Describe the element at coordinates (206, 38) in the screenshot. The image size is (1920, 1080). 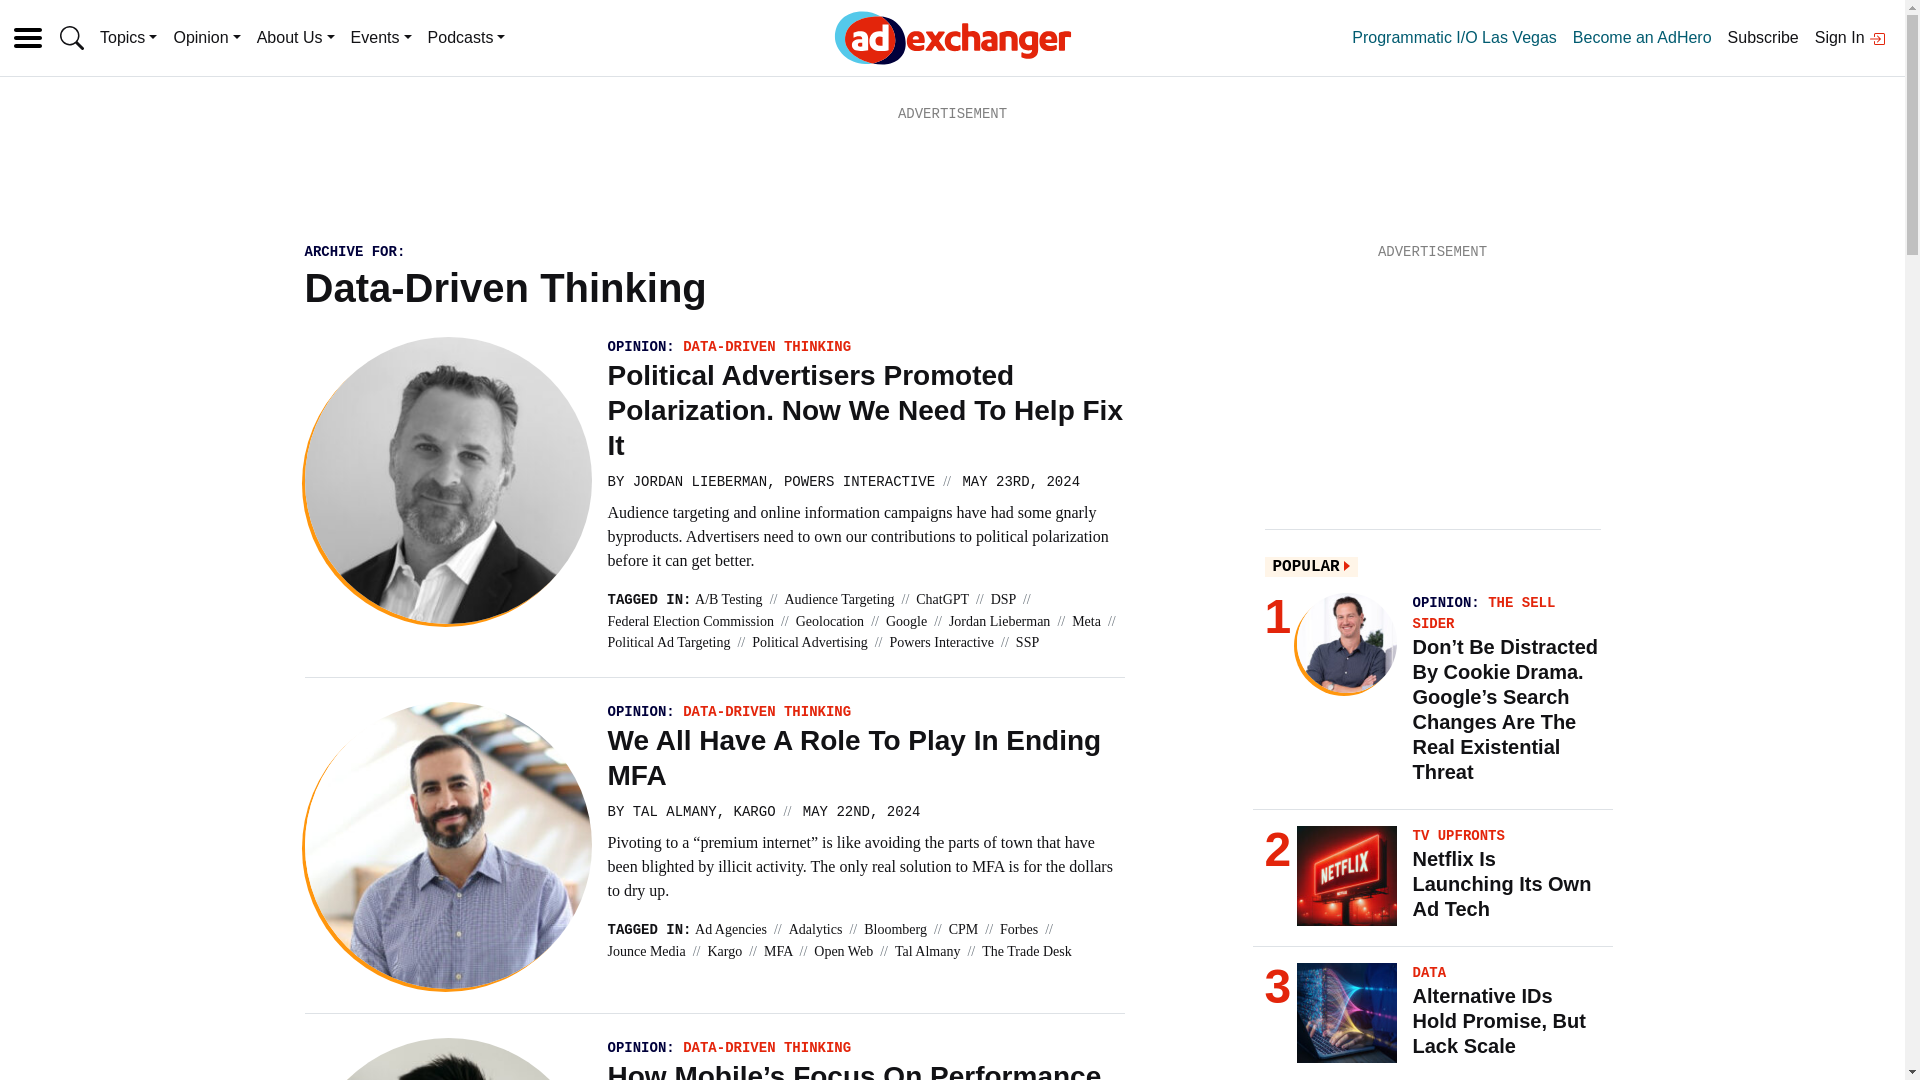
I see `Opinion` at that location.